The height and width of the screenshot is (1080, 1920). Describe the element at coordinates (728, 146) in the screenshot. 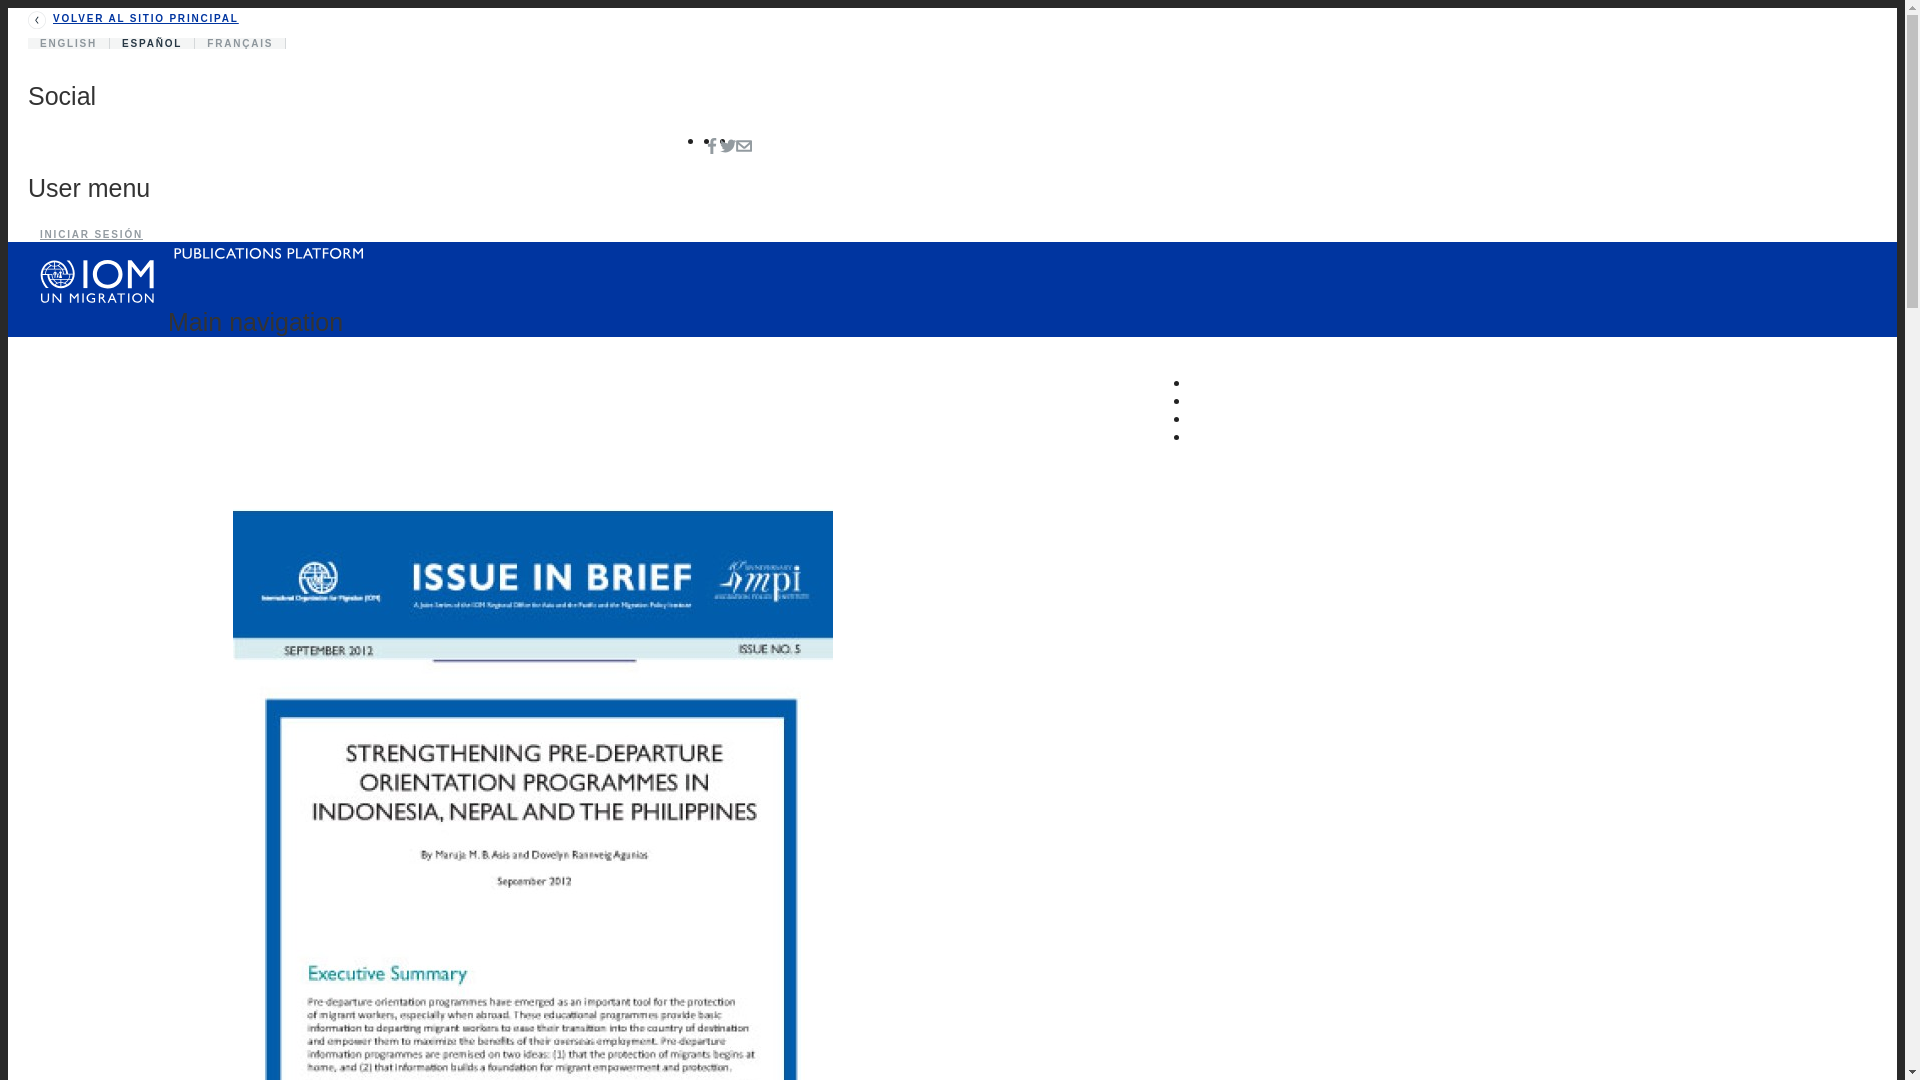

I see `Twitter` at that location.